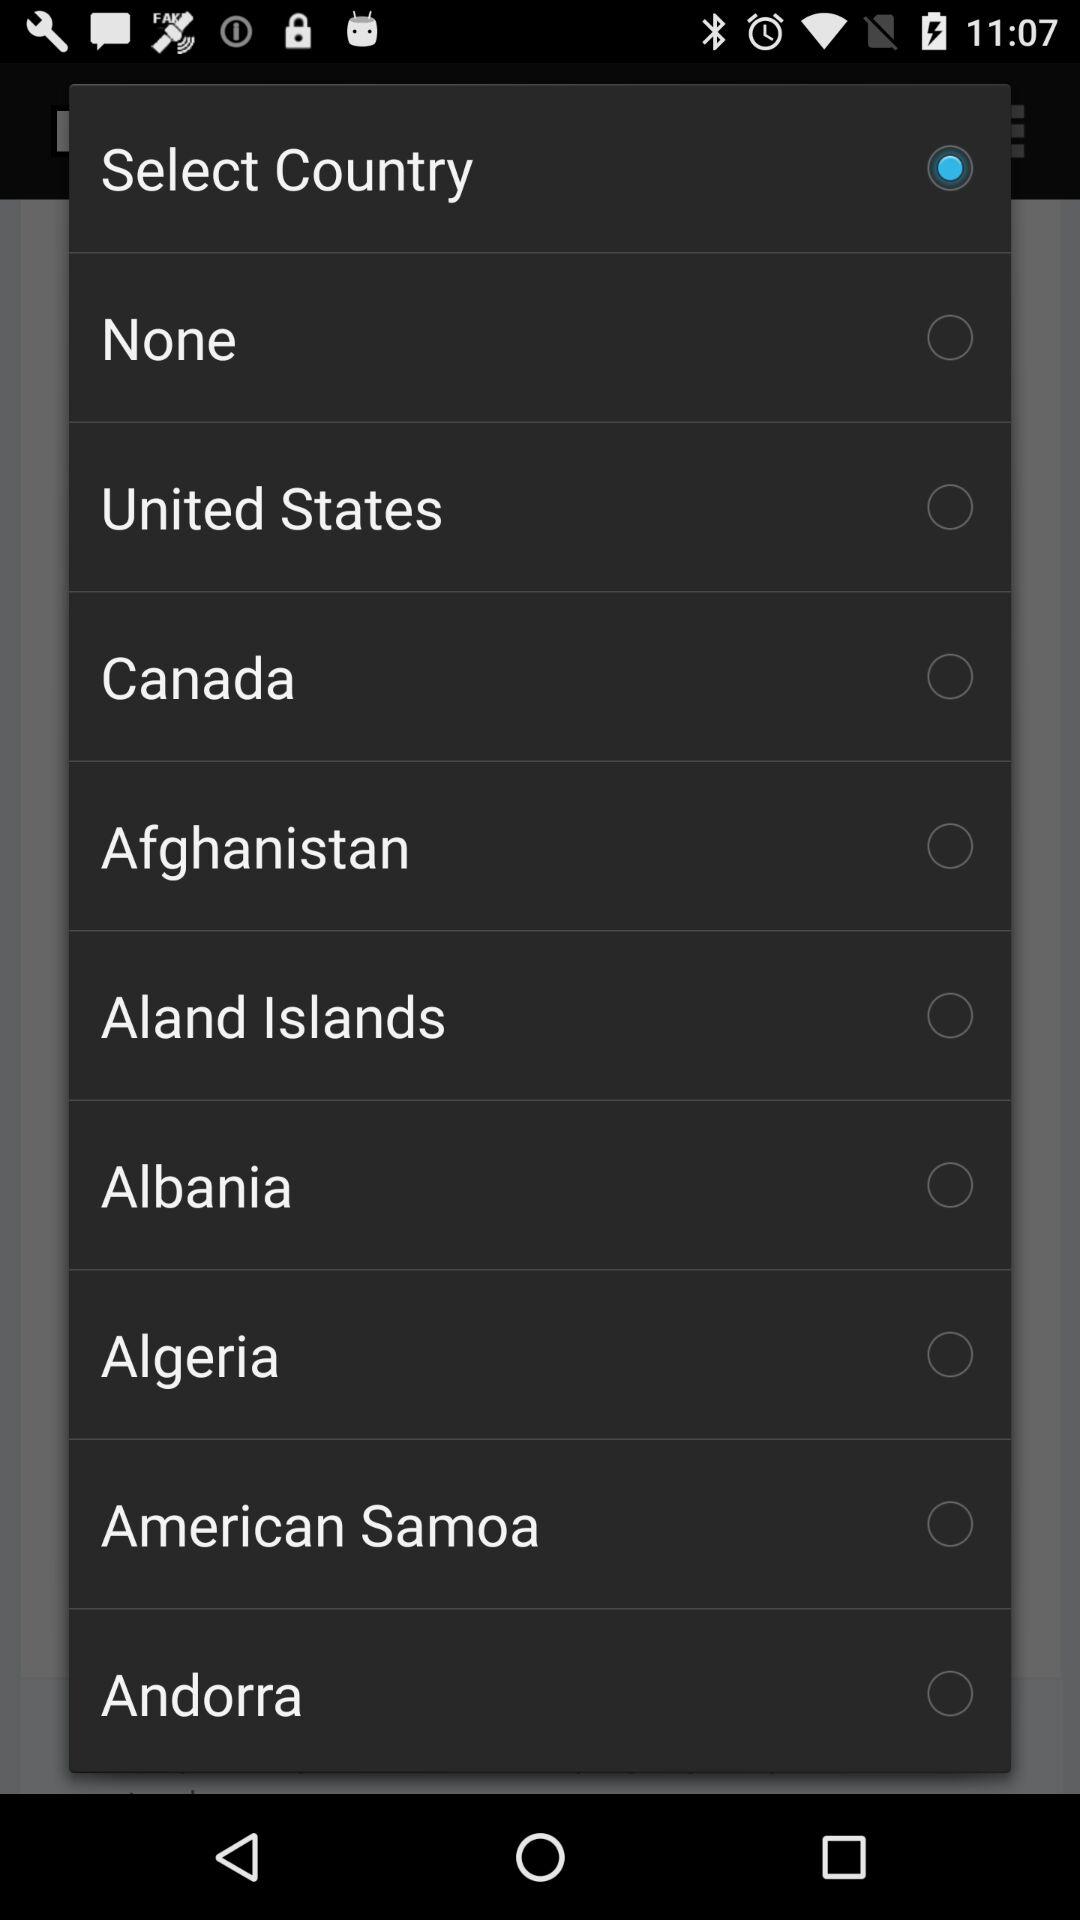  I want to click on open checkbox above albania, so click(540, 1015).